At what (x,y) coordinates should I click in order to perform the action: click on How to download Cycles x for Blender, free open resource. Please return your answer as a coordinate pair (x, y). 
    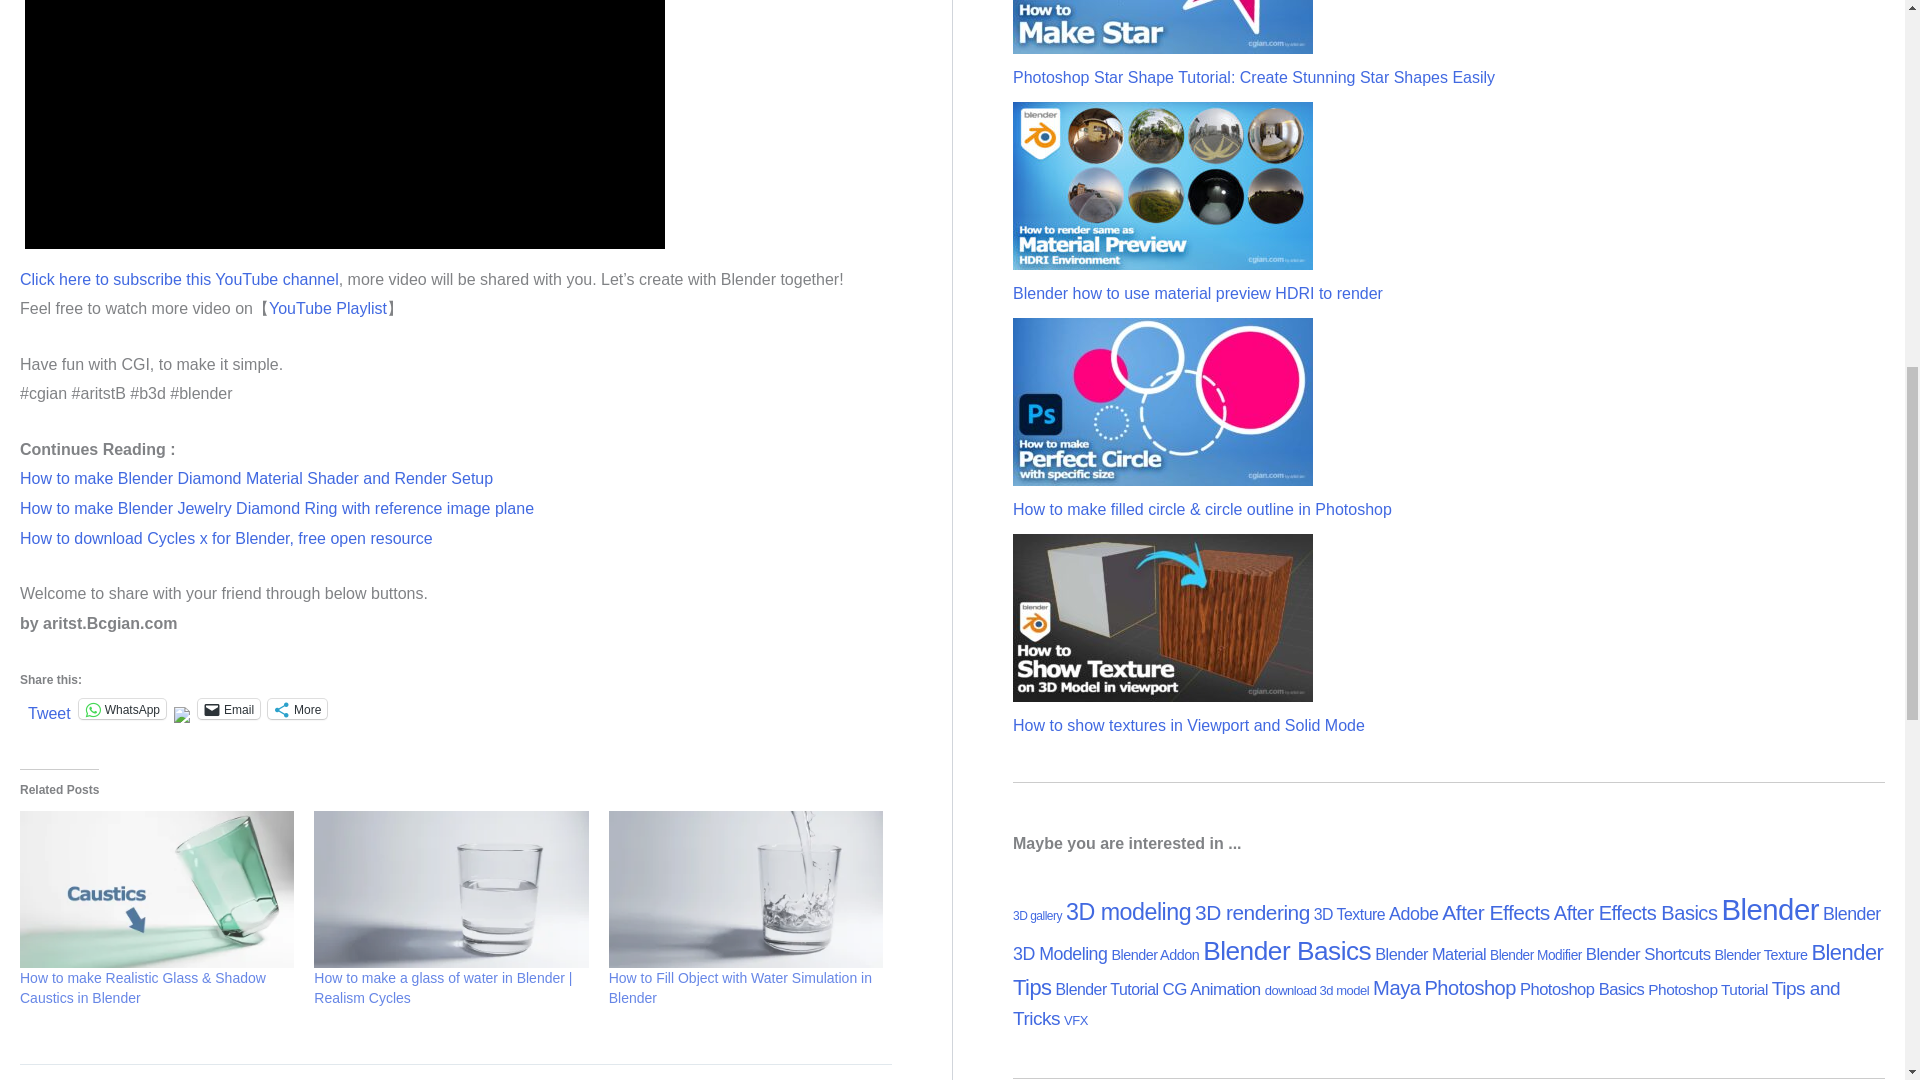
    Looking at the image, I should click on (226, 538).